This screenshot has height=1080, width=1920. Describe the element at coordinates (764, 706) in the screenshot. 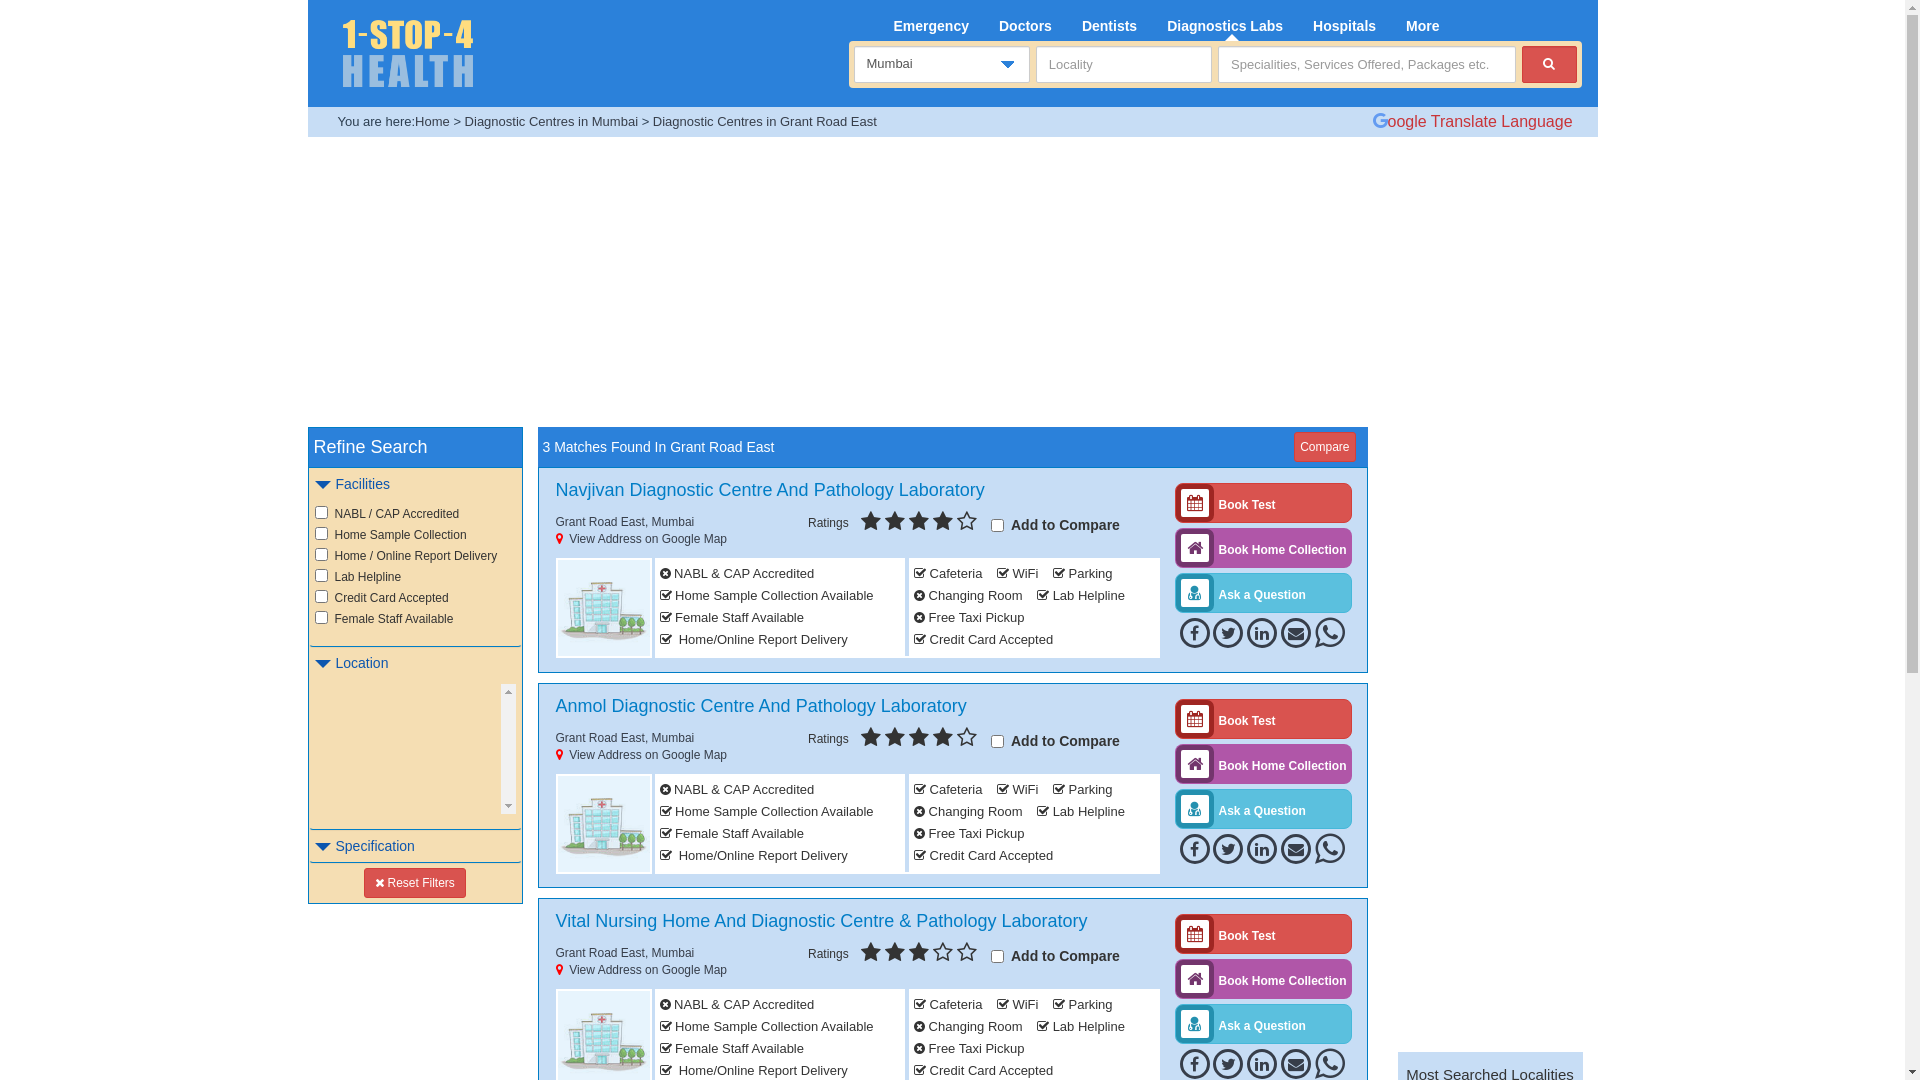

I see `Anmol Diagnostic Centre And Pathology Laboratory ` at that location.